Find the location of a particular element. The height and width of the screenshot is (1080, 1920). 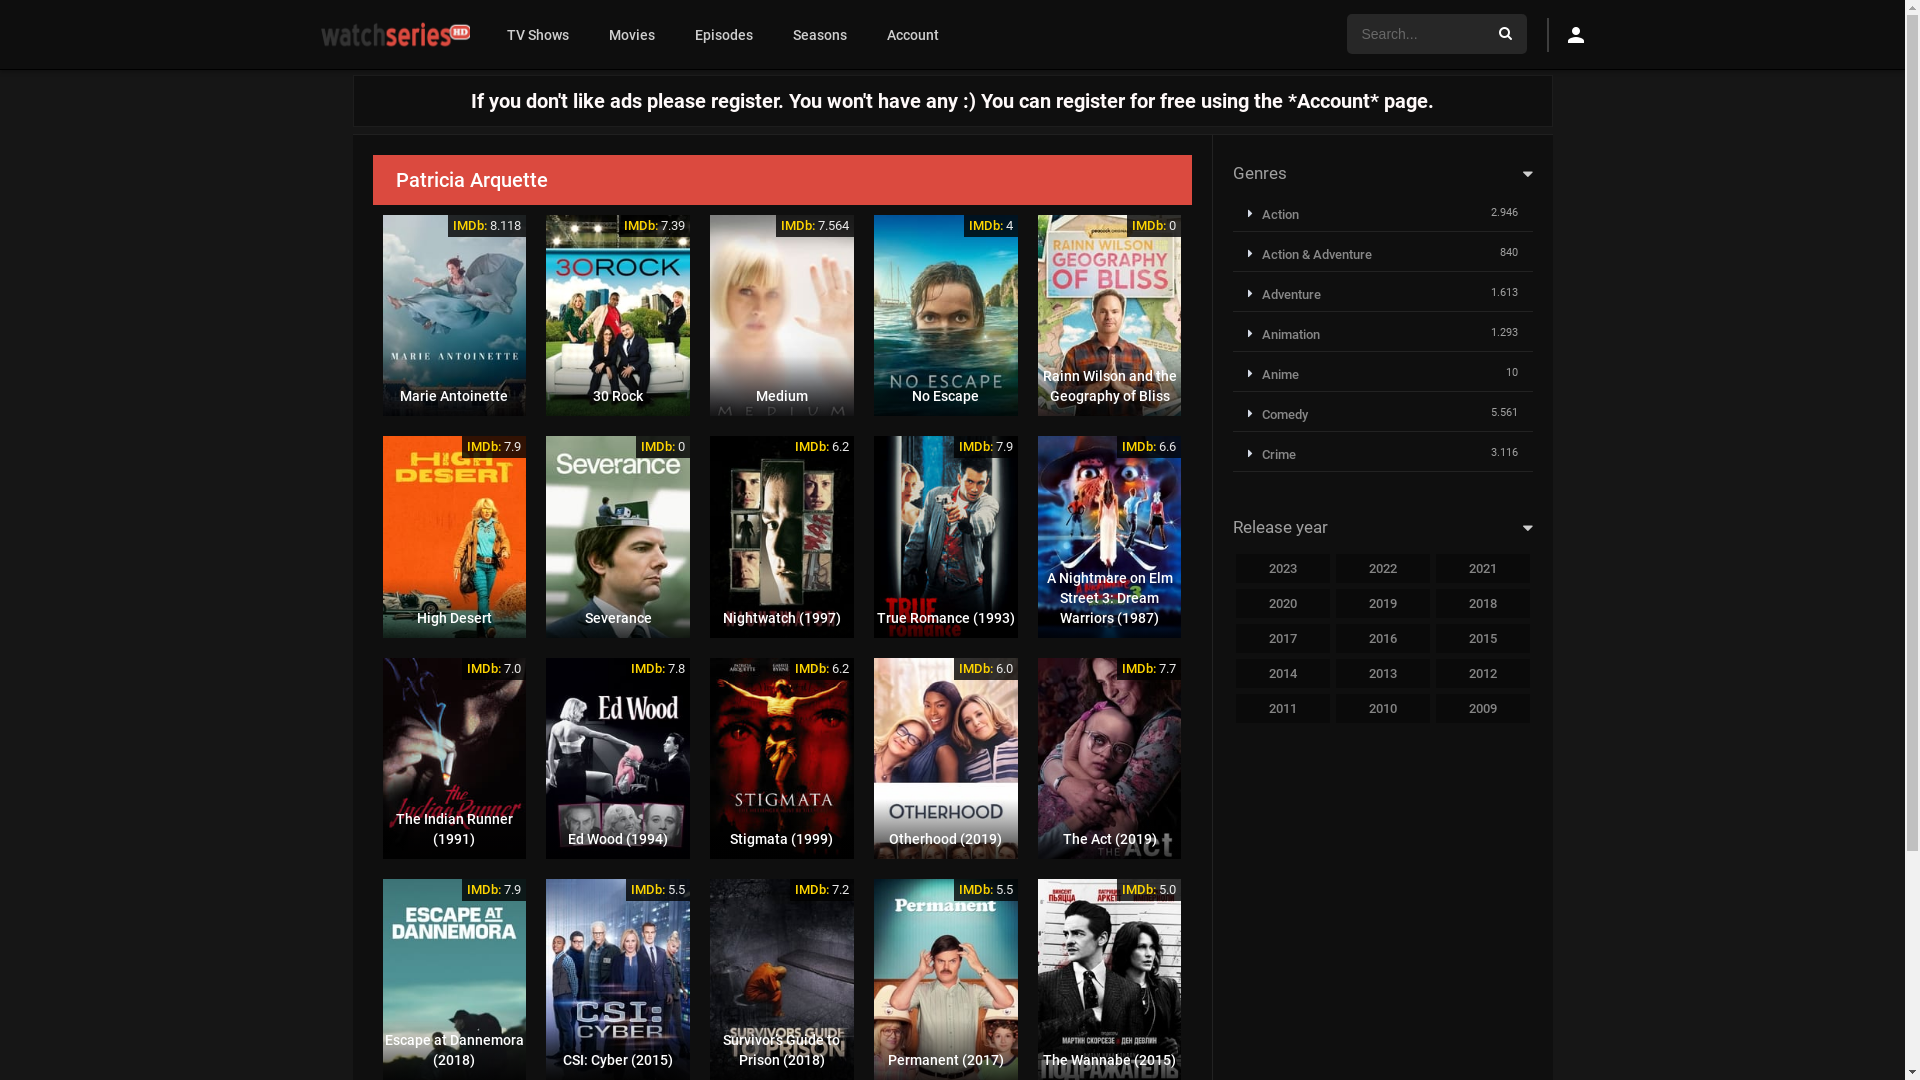

Action is located at coordinates (1274, 214).